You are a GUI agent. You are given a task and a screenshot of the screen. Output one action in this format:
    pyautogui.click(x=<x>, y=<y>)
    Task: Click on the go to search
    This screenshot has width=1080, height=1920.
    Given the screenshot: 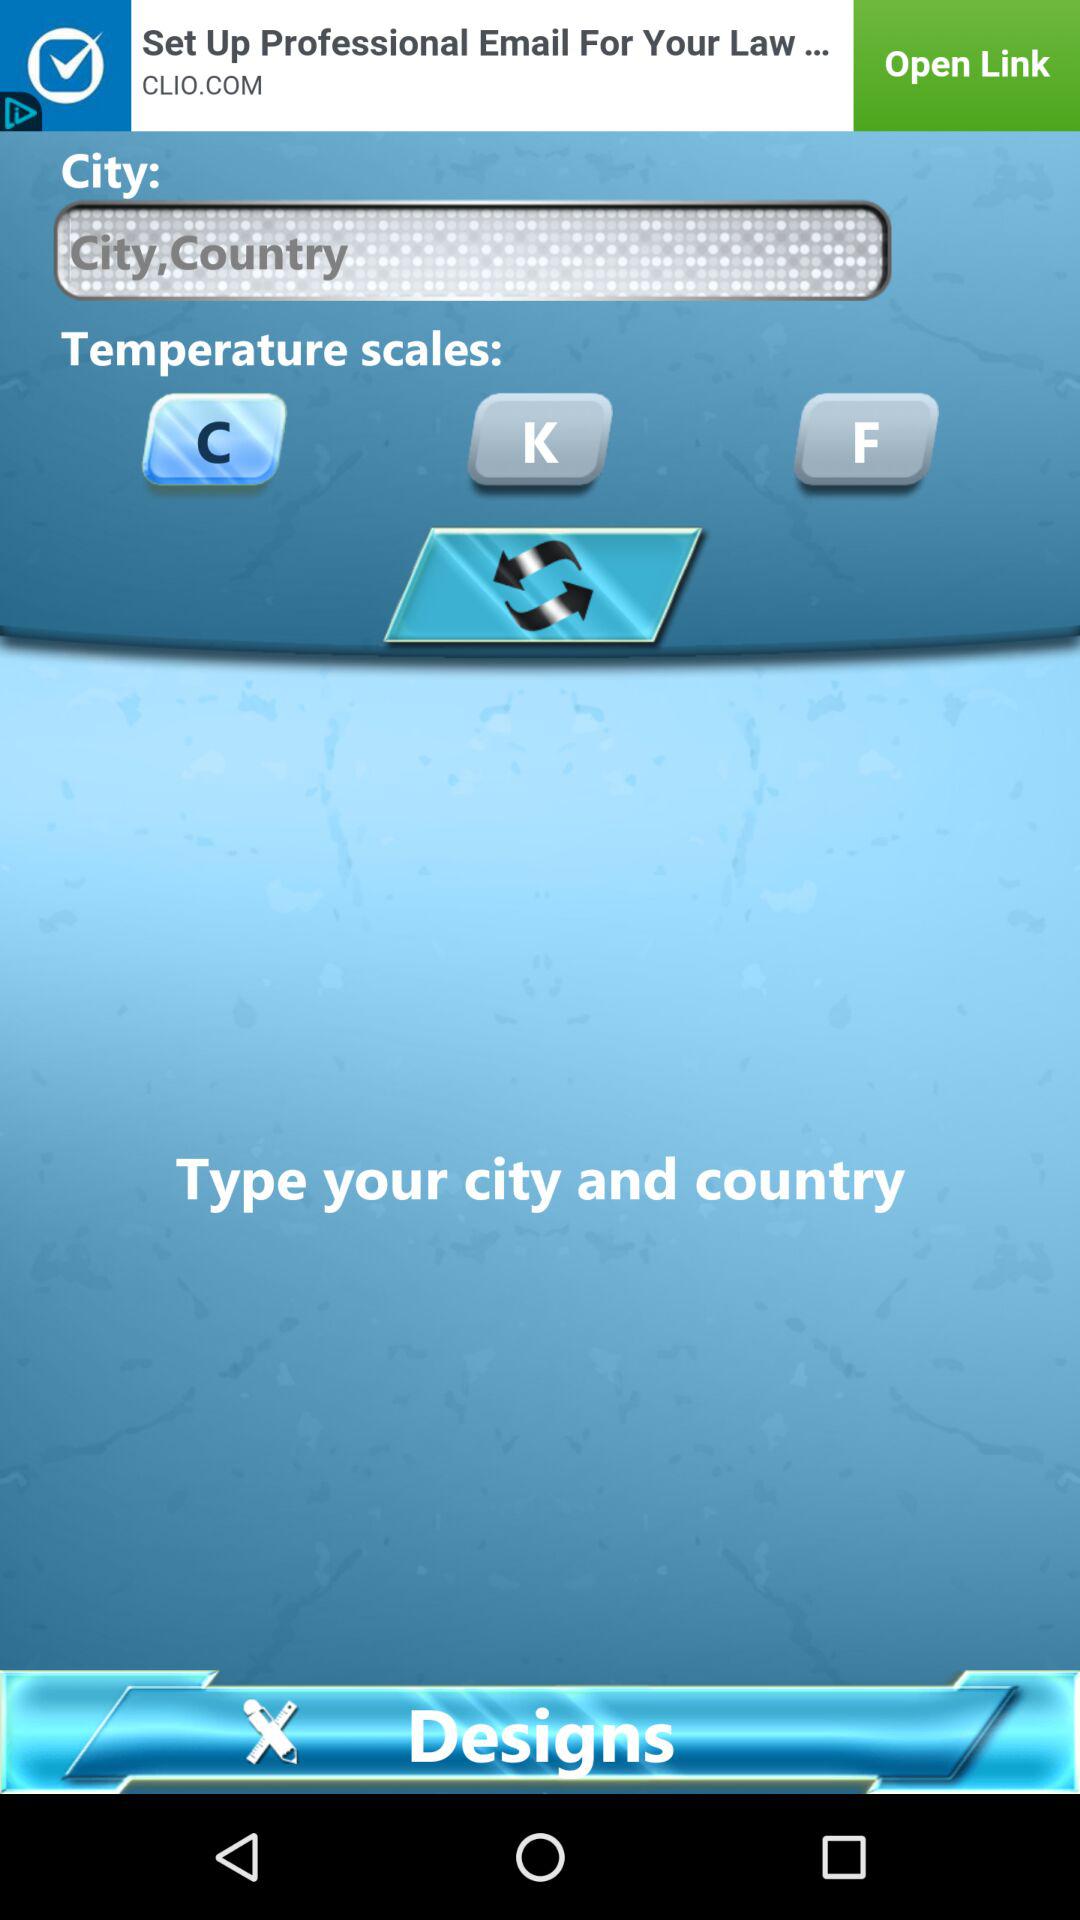 What is the action you would take?
    pyautogui.click(x=472, y=250)
    